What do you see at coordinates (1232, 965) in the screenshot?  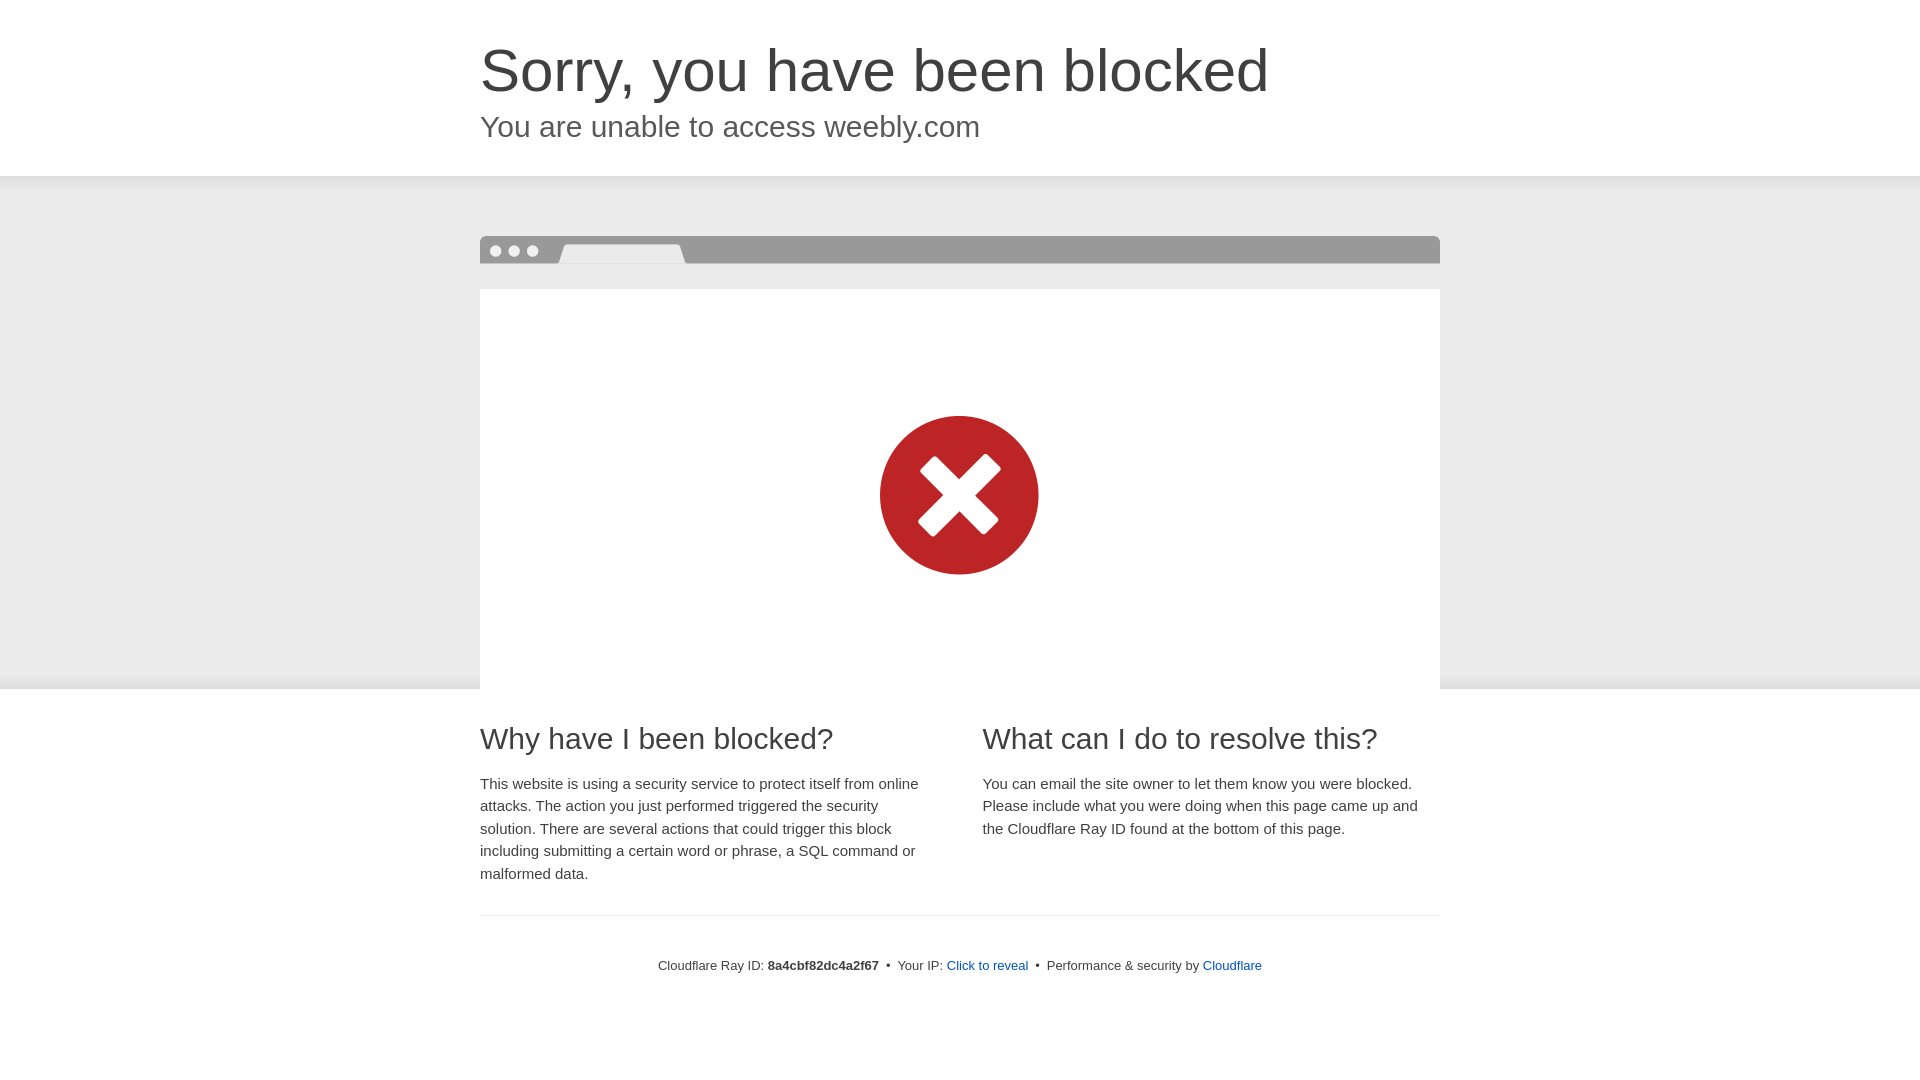 I see `Cloudflare` at bounding box center [1232, 965].